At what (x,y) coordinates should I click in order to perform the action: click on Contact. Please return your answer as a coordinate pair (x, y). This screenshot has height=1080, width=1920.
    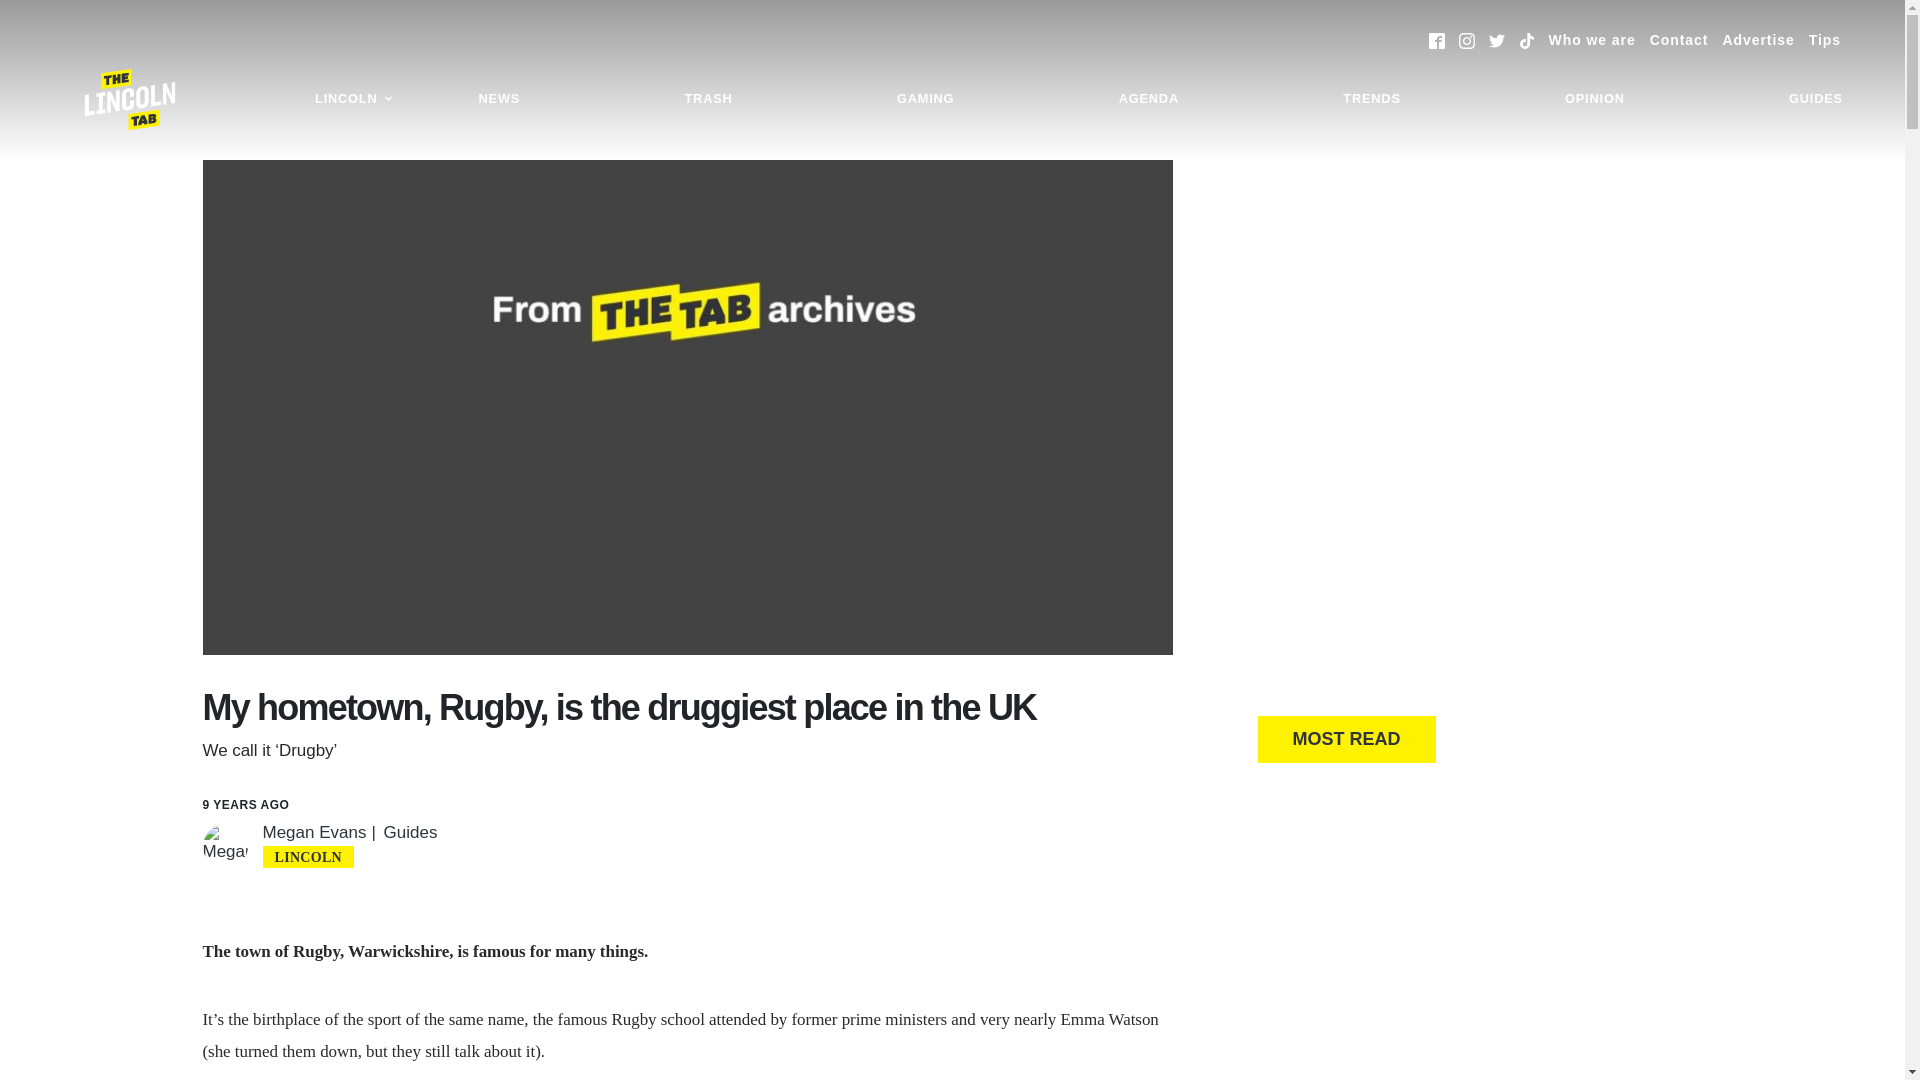
    Looking at the image, I should click on (1678, 40).